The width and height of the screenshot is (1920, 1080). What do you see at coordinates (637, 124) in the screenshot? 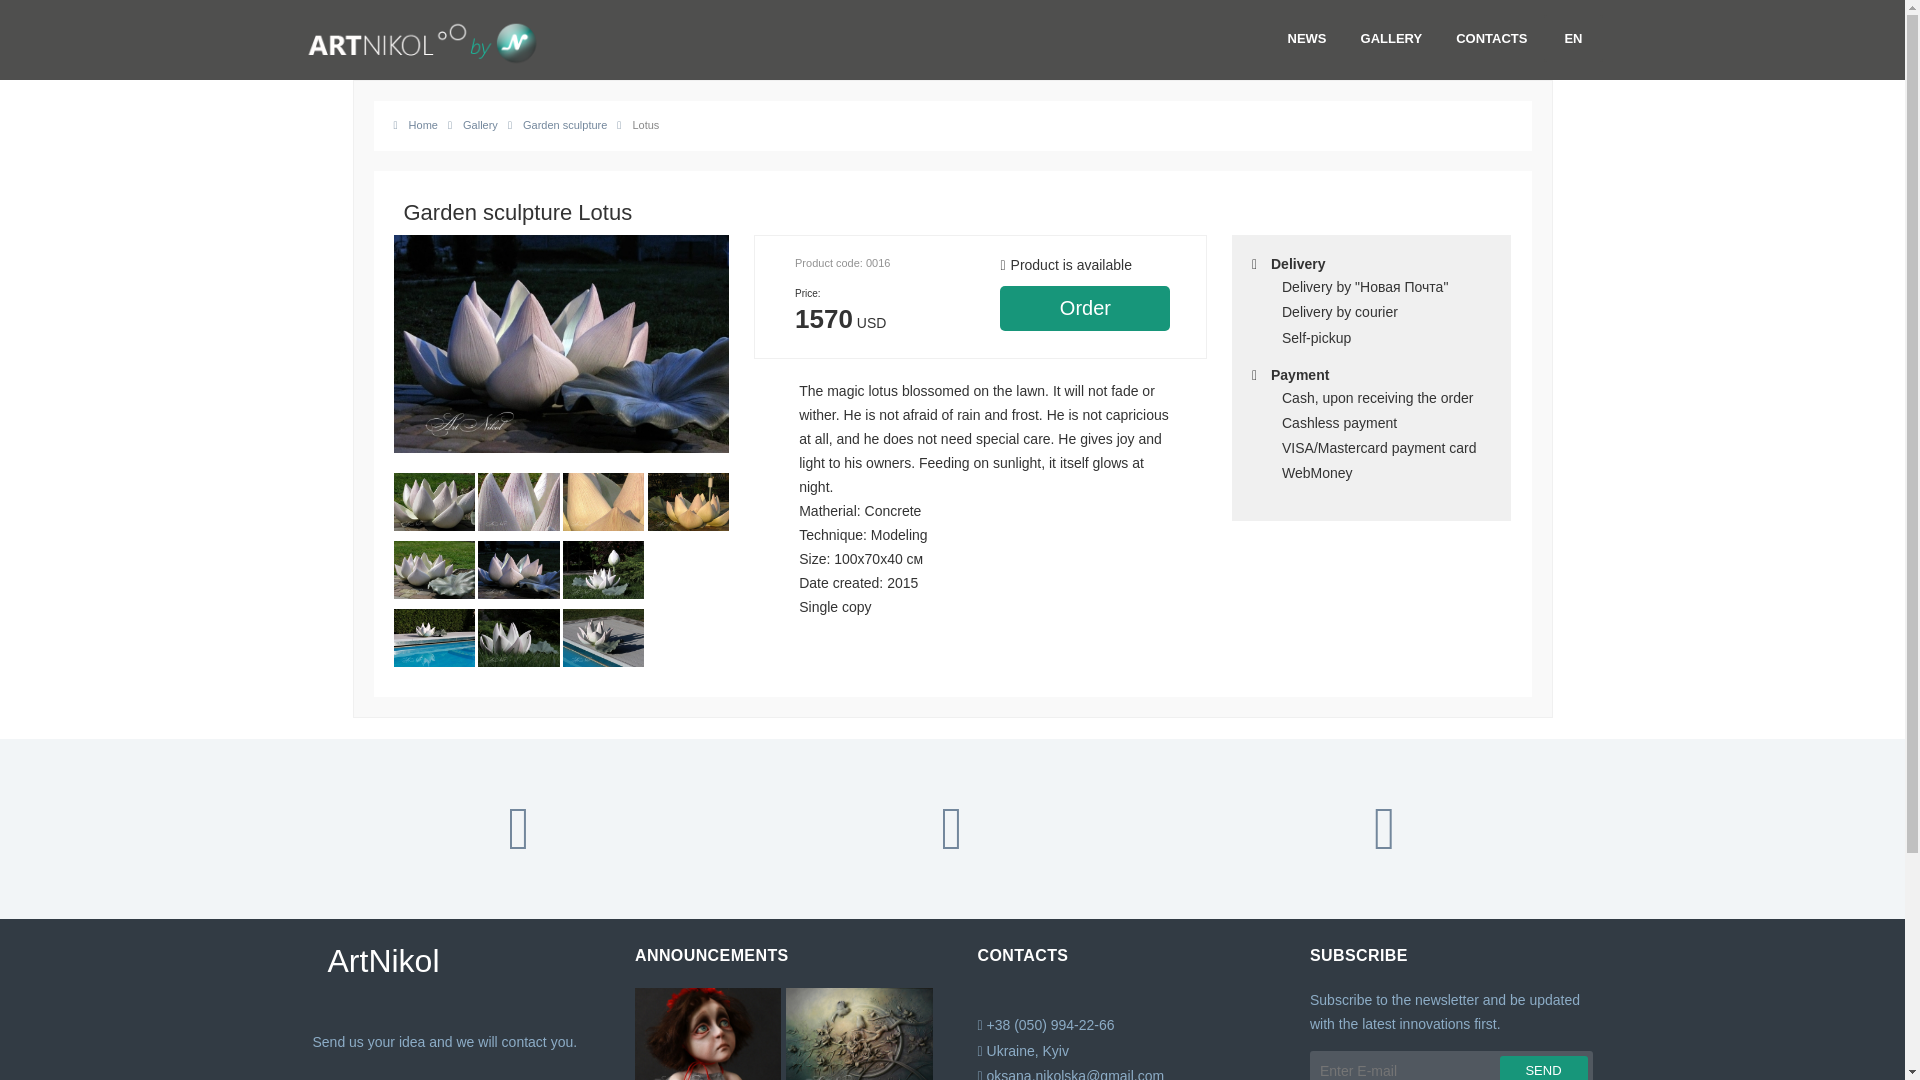
I see `Lotus` at bounding box center [637, 124].